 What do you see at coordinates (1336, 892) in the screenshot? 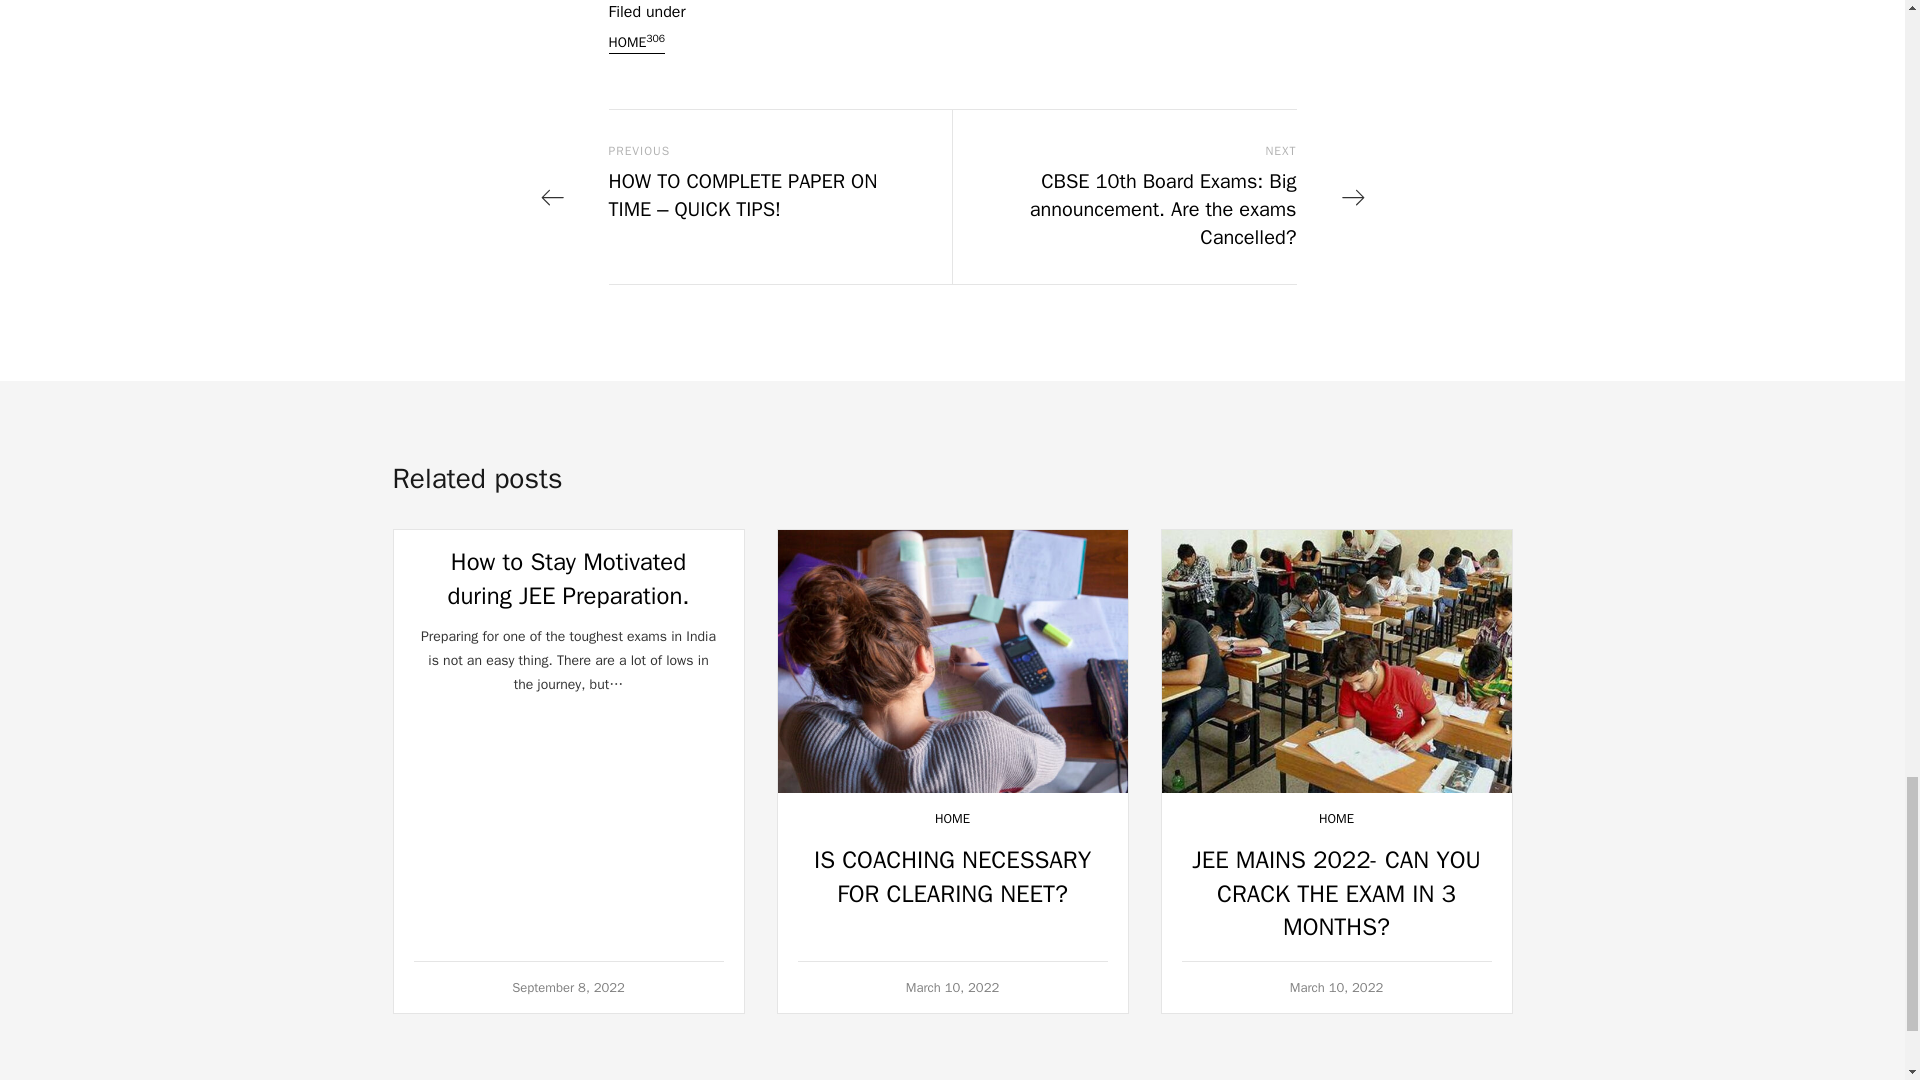
I see `JEE MAINS 2022- CAN YOU CRACK THE EXAM IN 3 MONTHS?` at bounding box center [1336, 892].